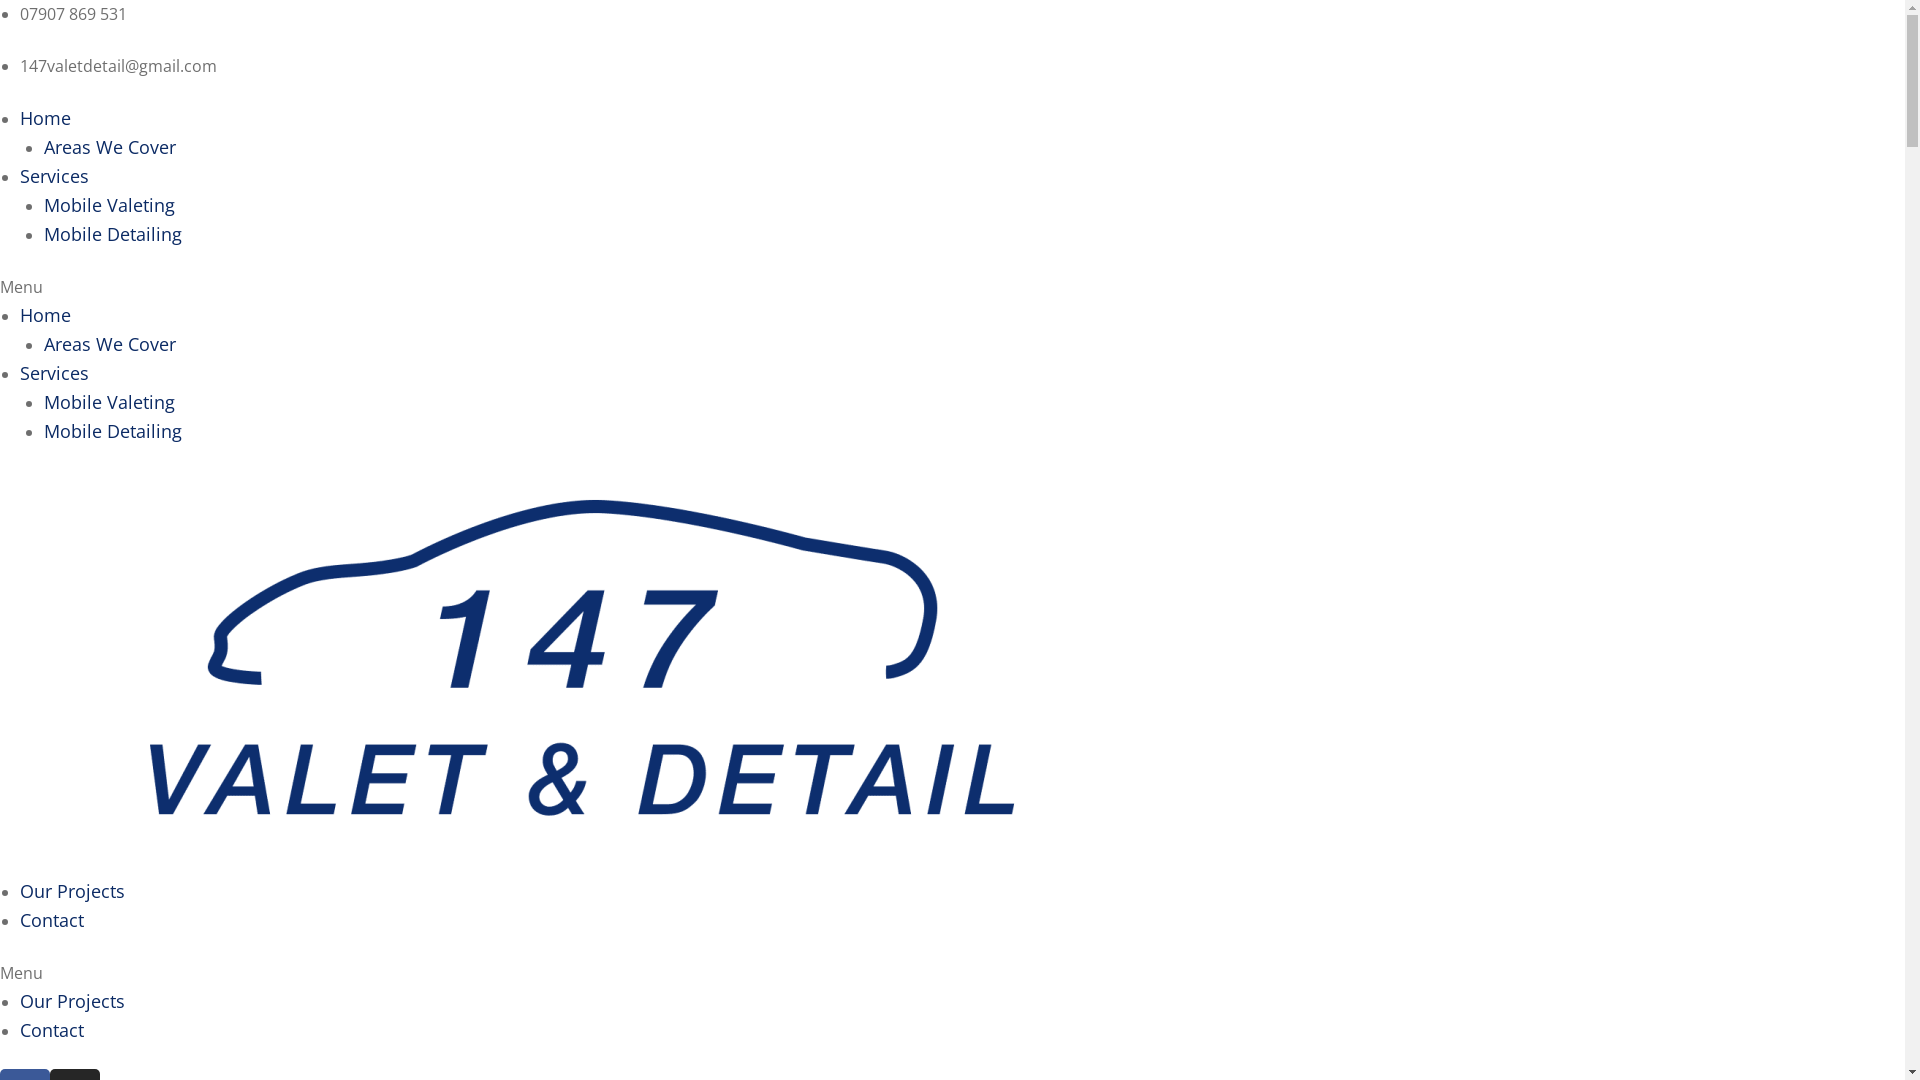 This screenshot has height=1080, width=1920. What do you see at coordinates (113, 431) in the screenshot?
I see `Mobile Detailing` at bounding box center [113, 431].